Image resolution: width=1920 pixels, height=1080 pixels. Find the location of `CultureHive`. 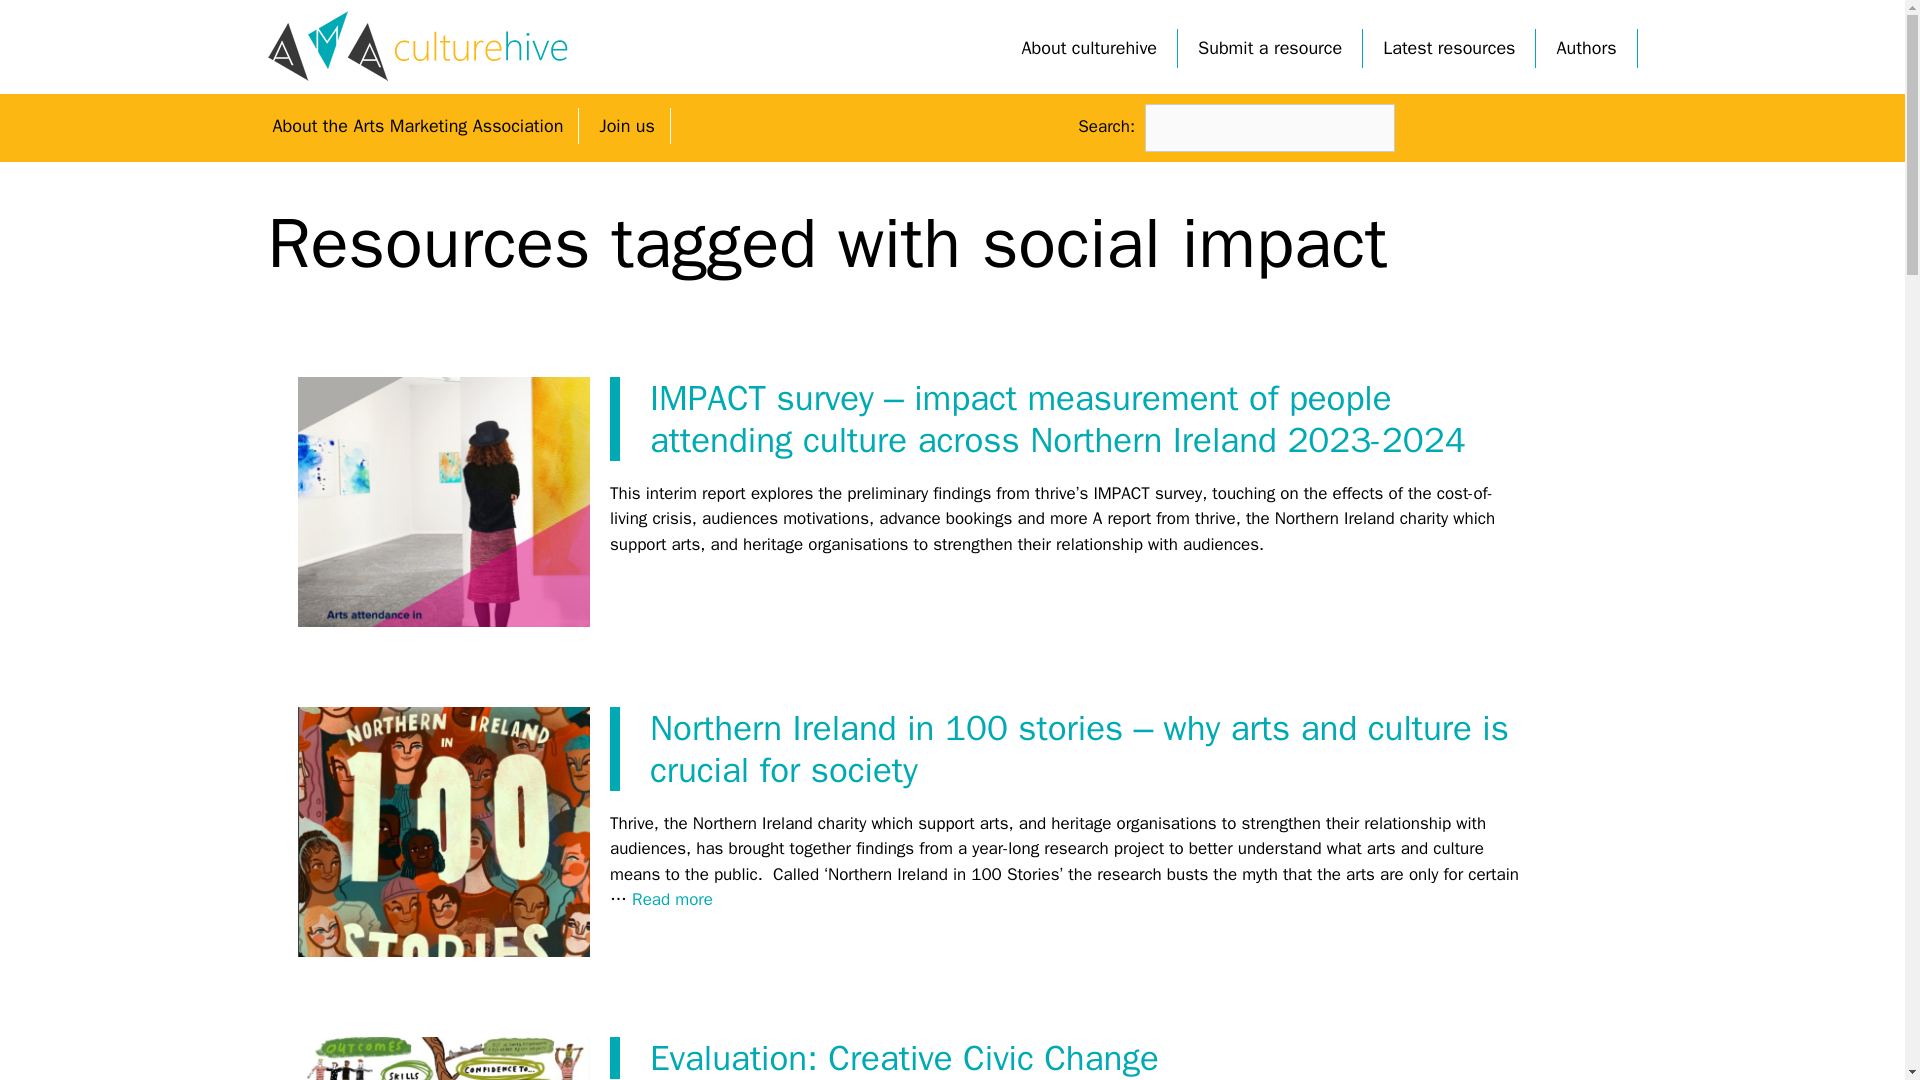

CultureHive is located at coordinates (418, 46).